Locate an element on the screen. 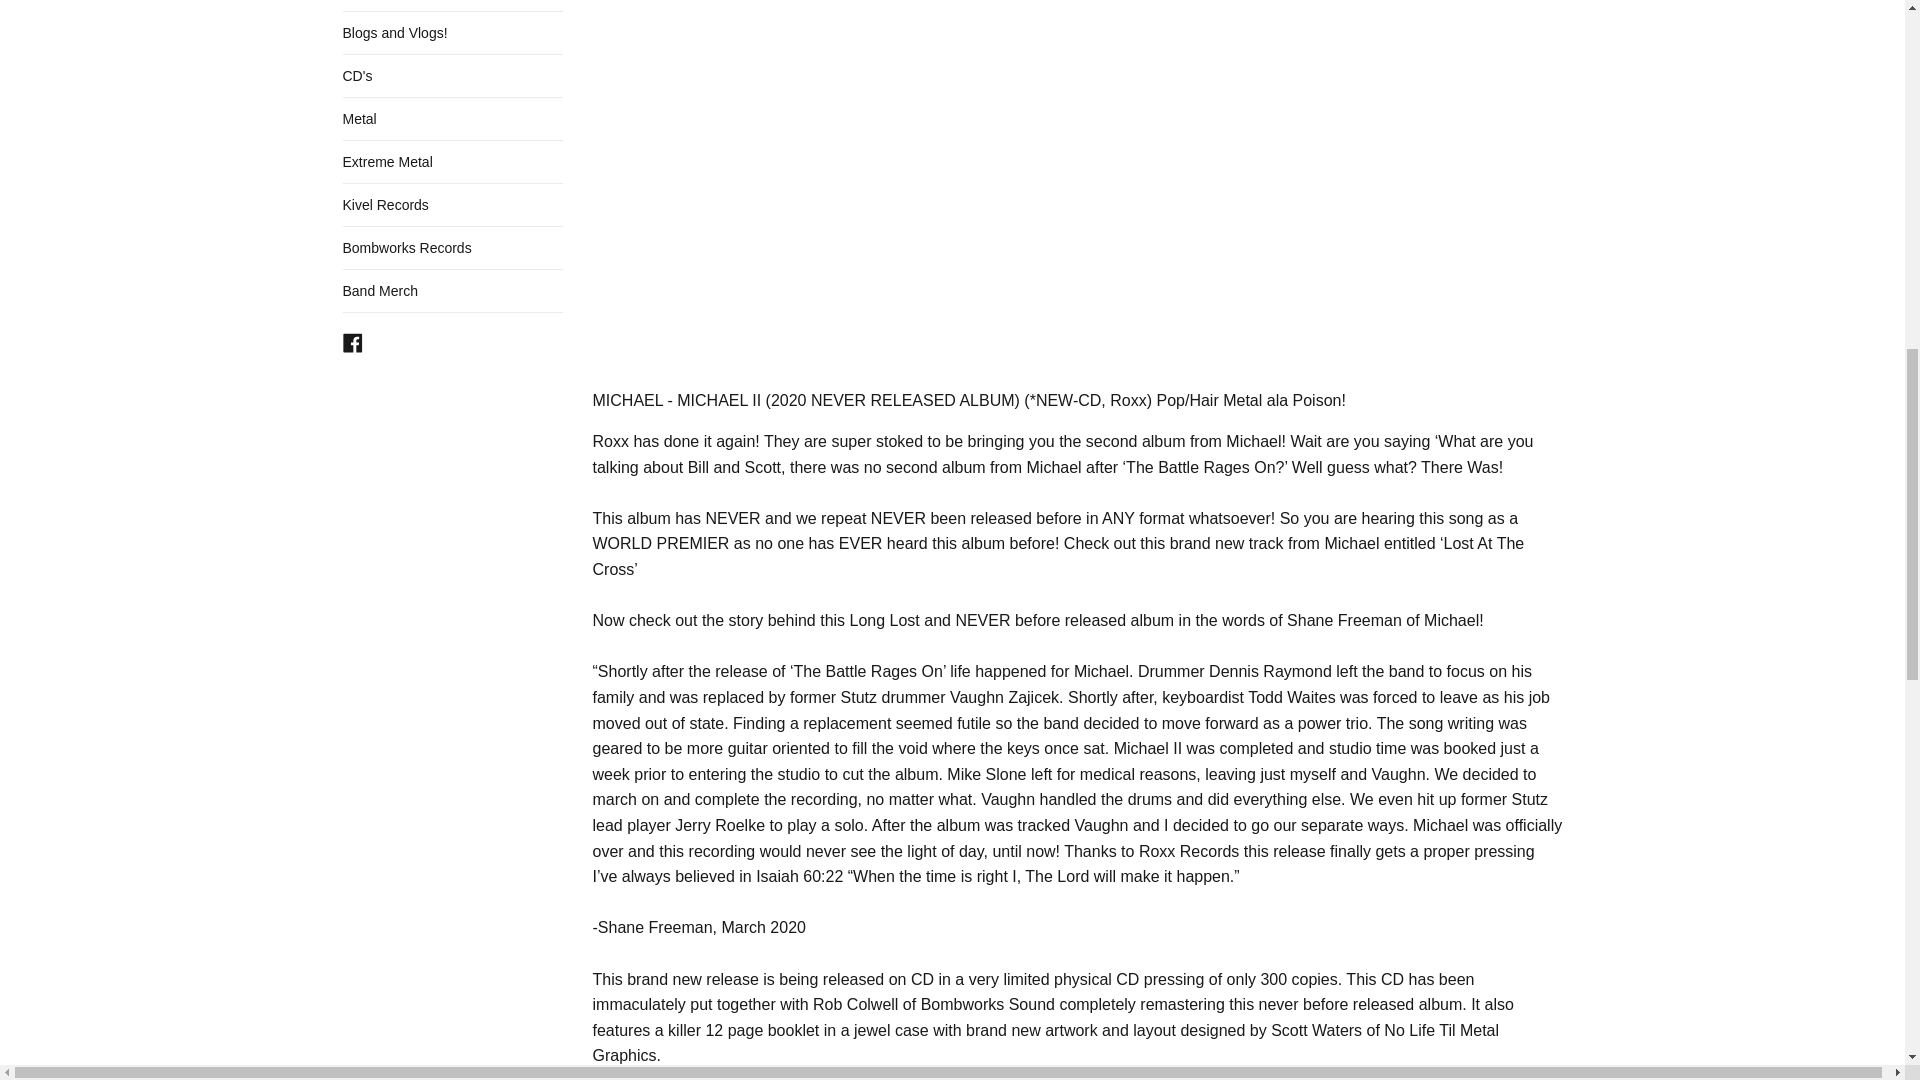 The width and height of the screenshot is (1920, 1080). Bombworks Records is located at coordinates (452, 247).